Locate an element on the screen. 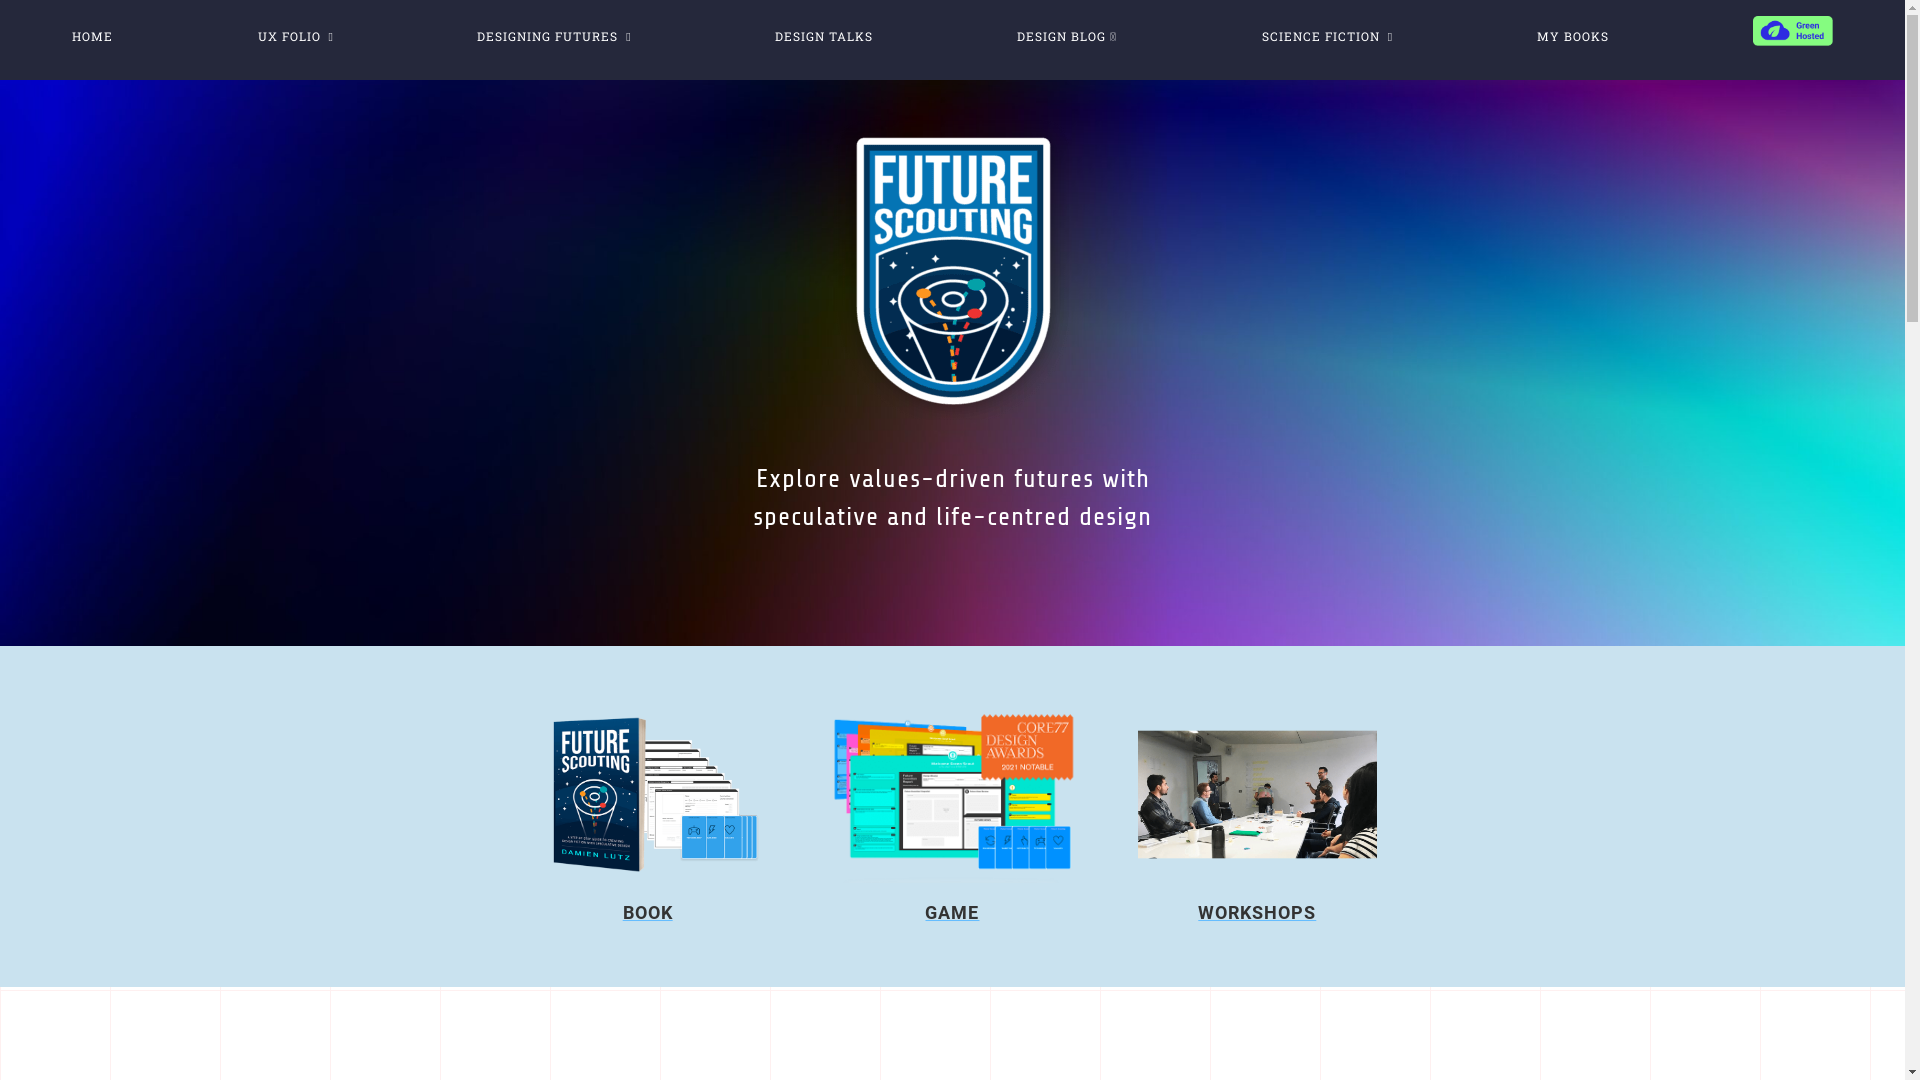 Image resolution: width=1920 pixels, height=1080 pixels. MY BOOKS is located at coordinates (1572, 35).